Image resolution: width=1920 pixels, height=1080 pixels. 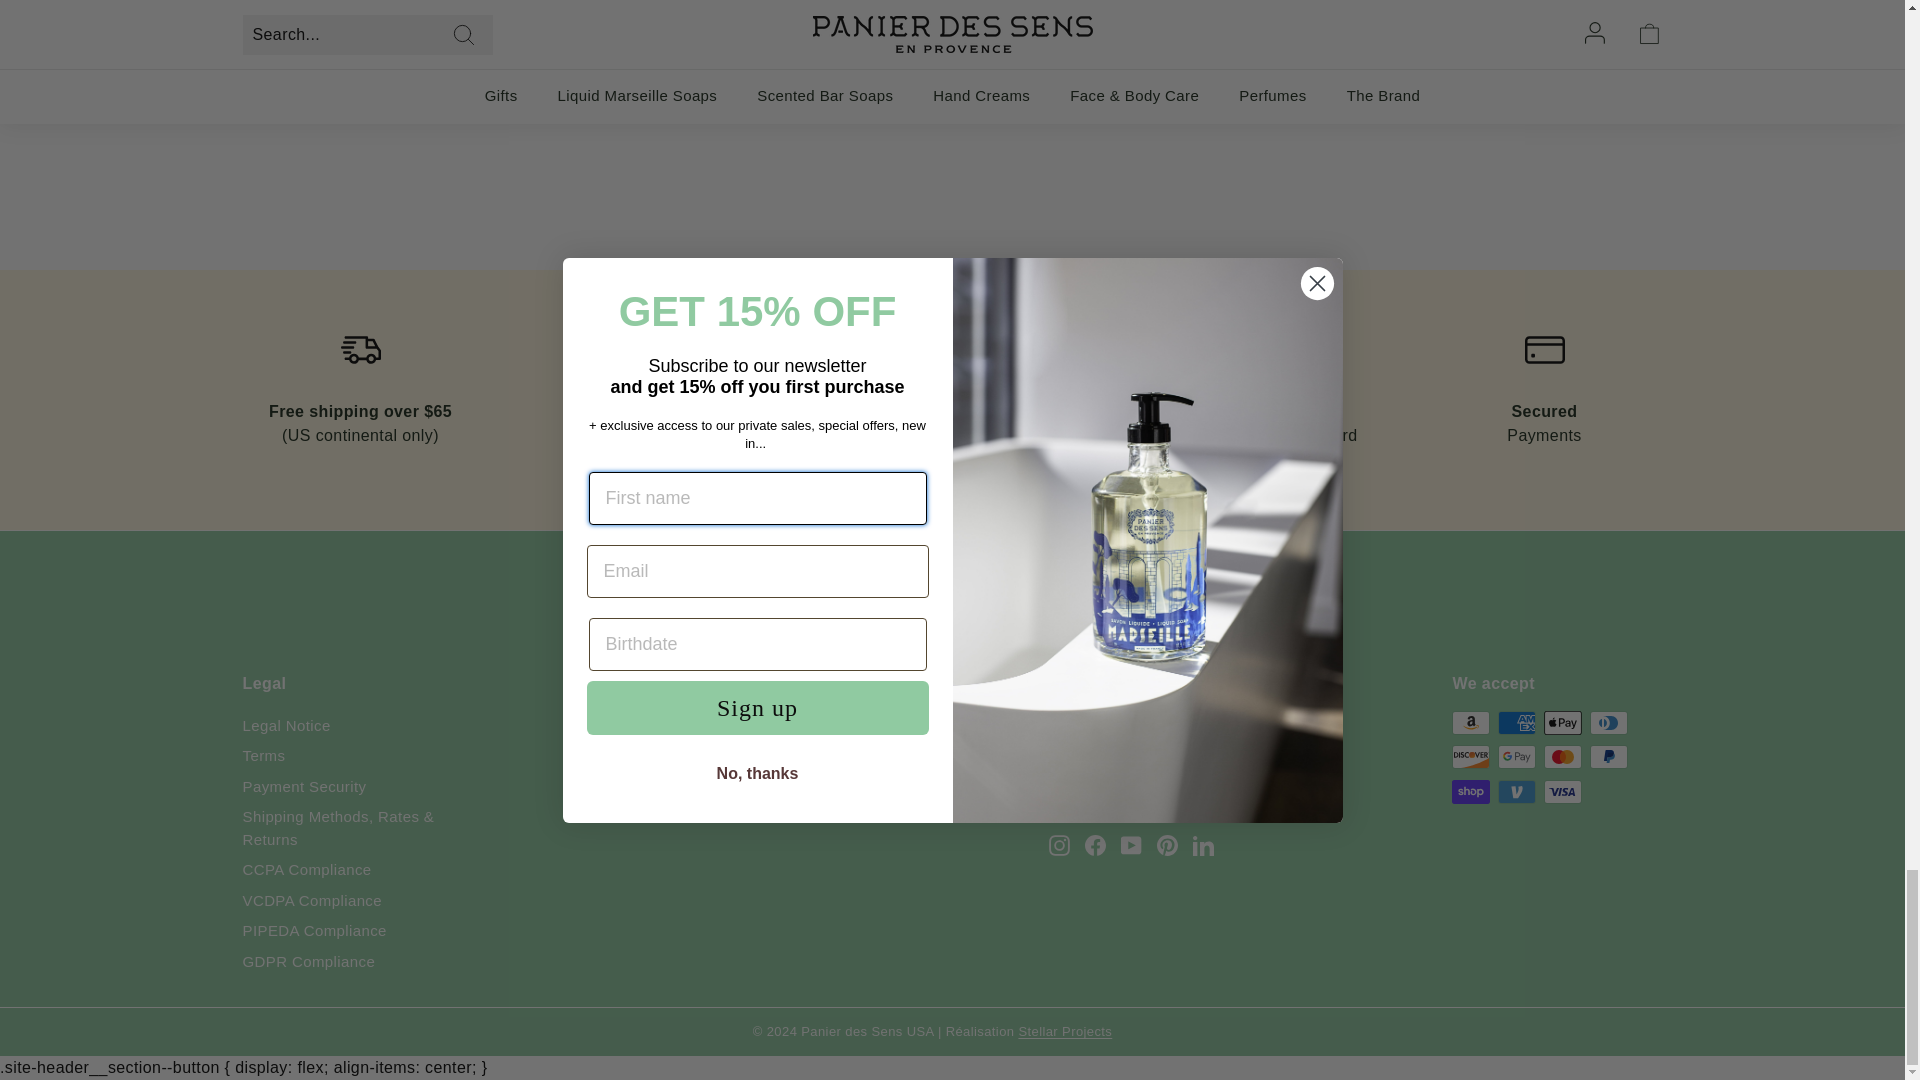 I want to click on Panier des Sens USA on Facebook, so click(x=1094, y=844).